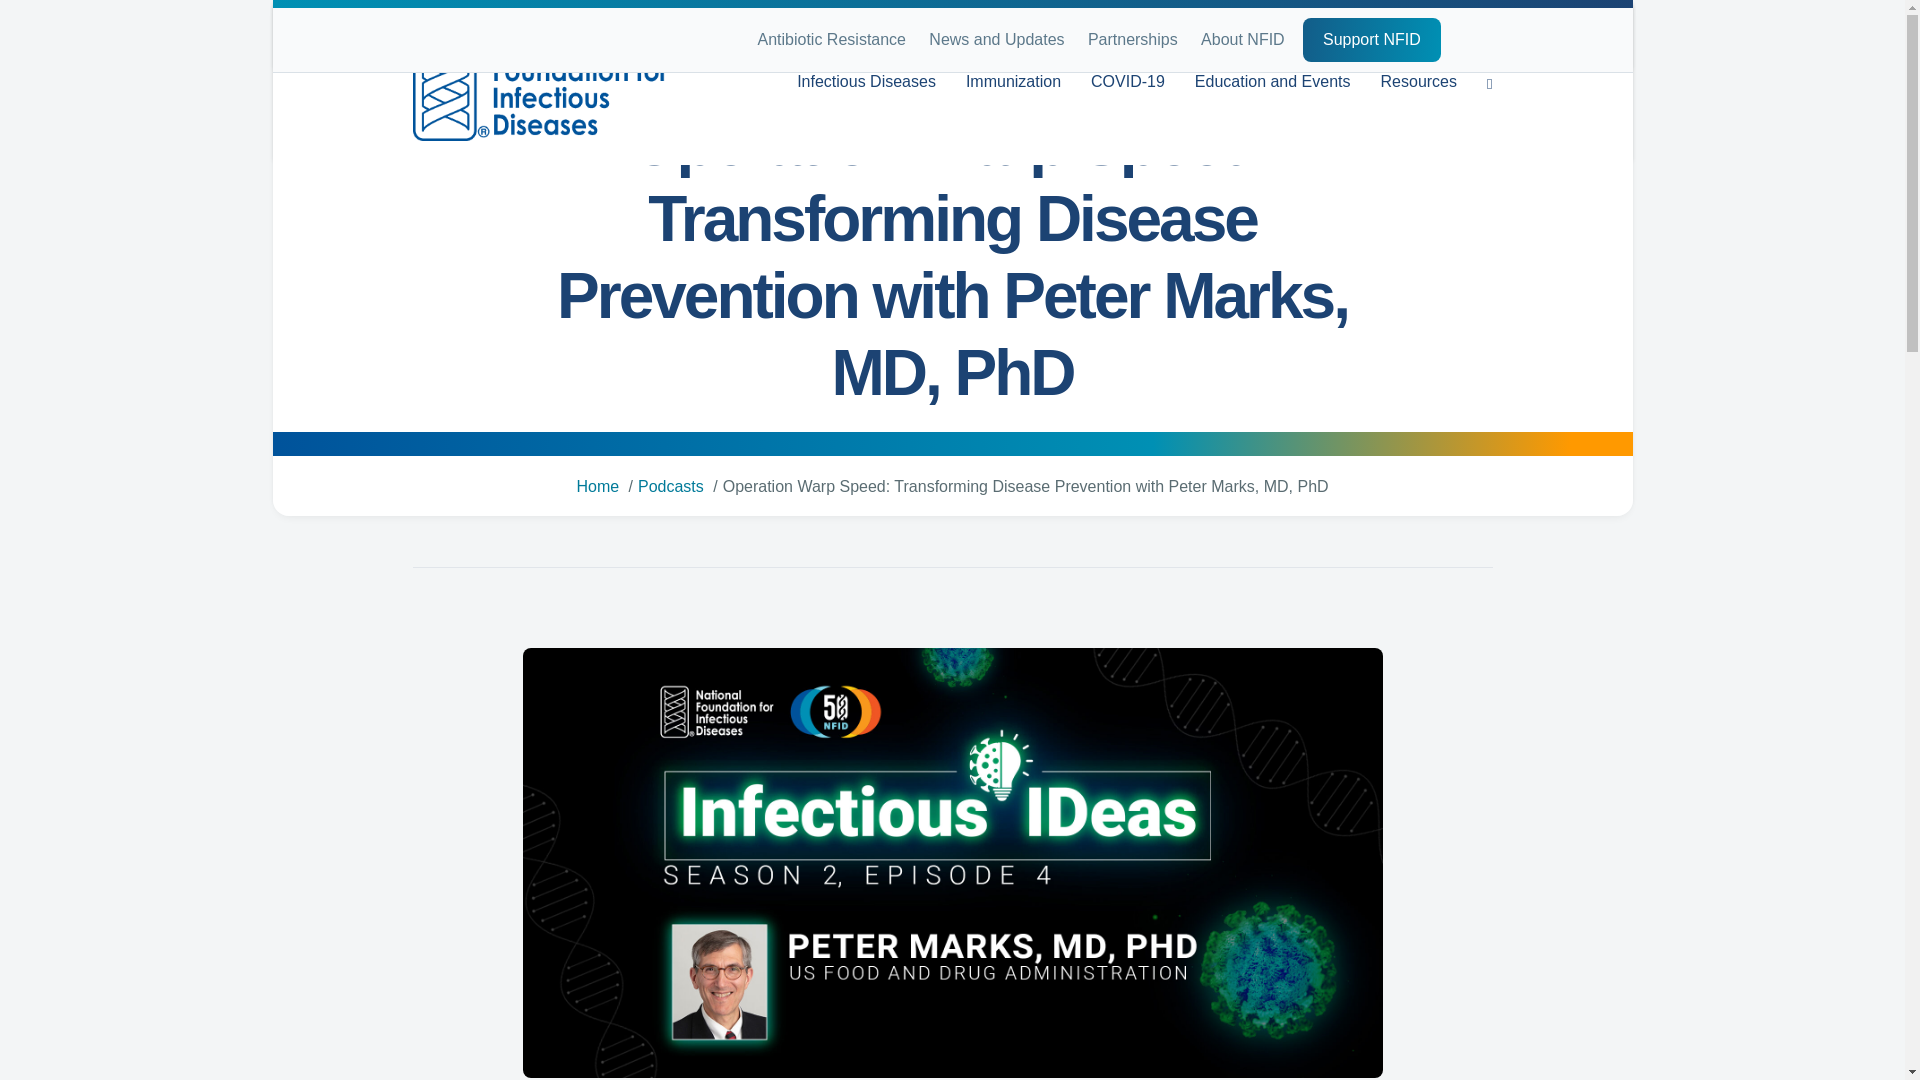 The image size is (1920, 1080). Describe the element at coordinates (832, 40) in the screenshot. I see `Antibiotic Resistance` at that location.